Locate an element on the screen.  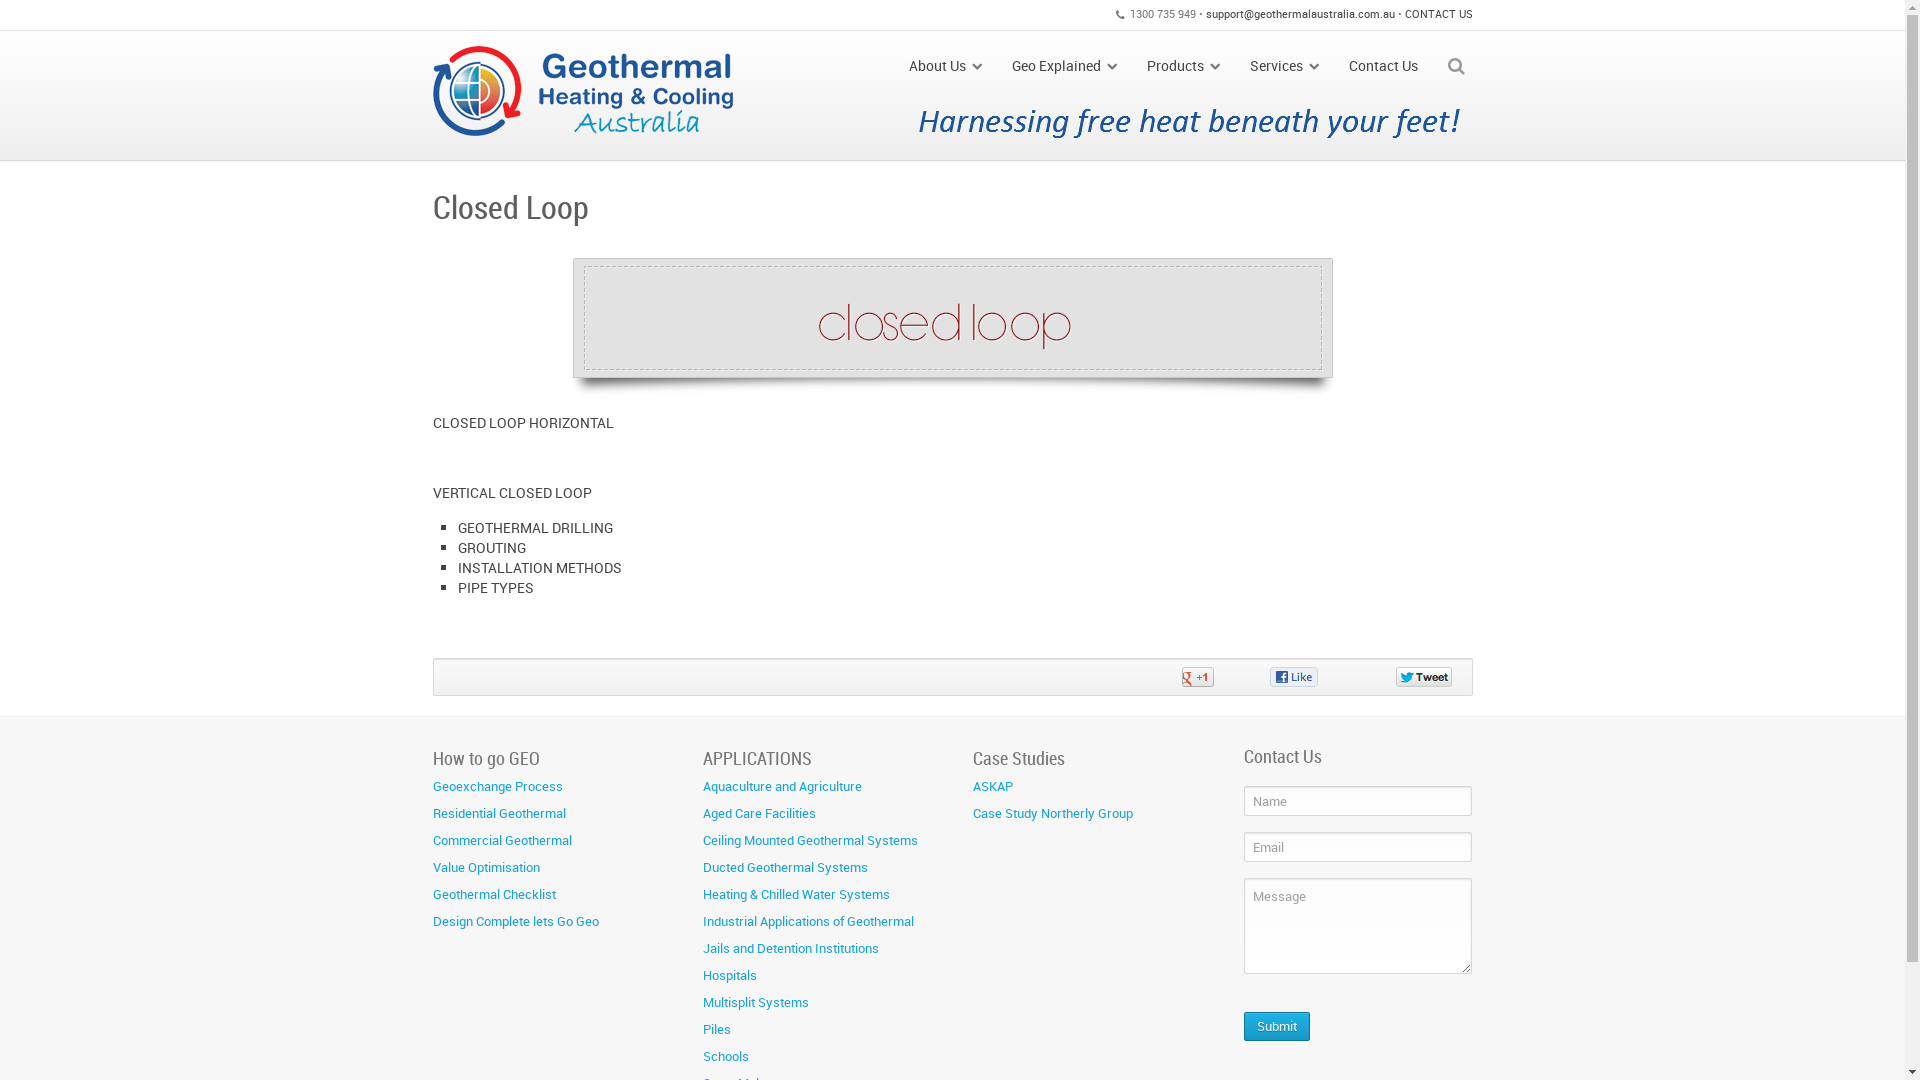
Case Study Northerly Group is located at coordinates (1052, 813).